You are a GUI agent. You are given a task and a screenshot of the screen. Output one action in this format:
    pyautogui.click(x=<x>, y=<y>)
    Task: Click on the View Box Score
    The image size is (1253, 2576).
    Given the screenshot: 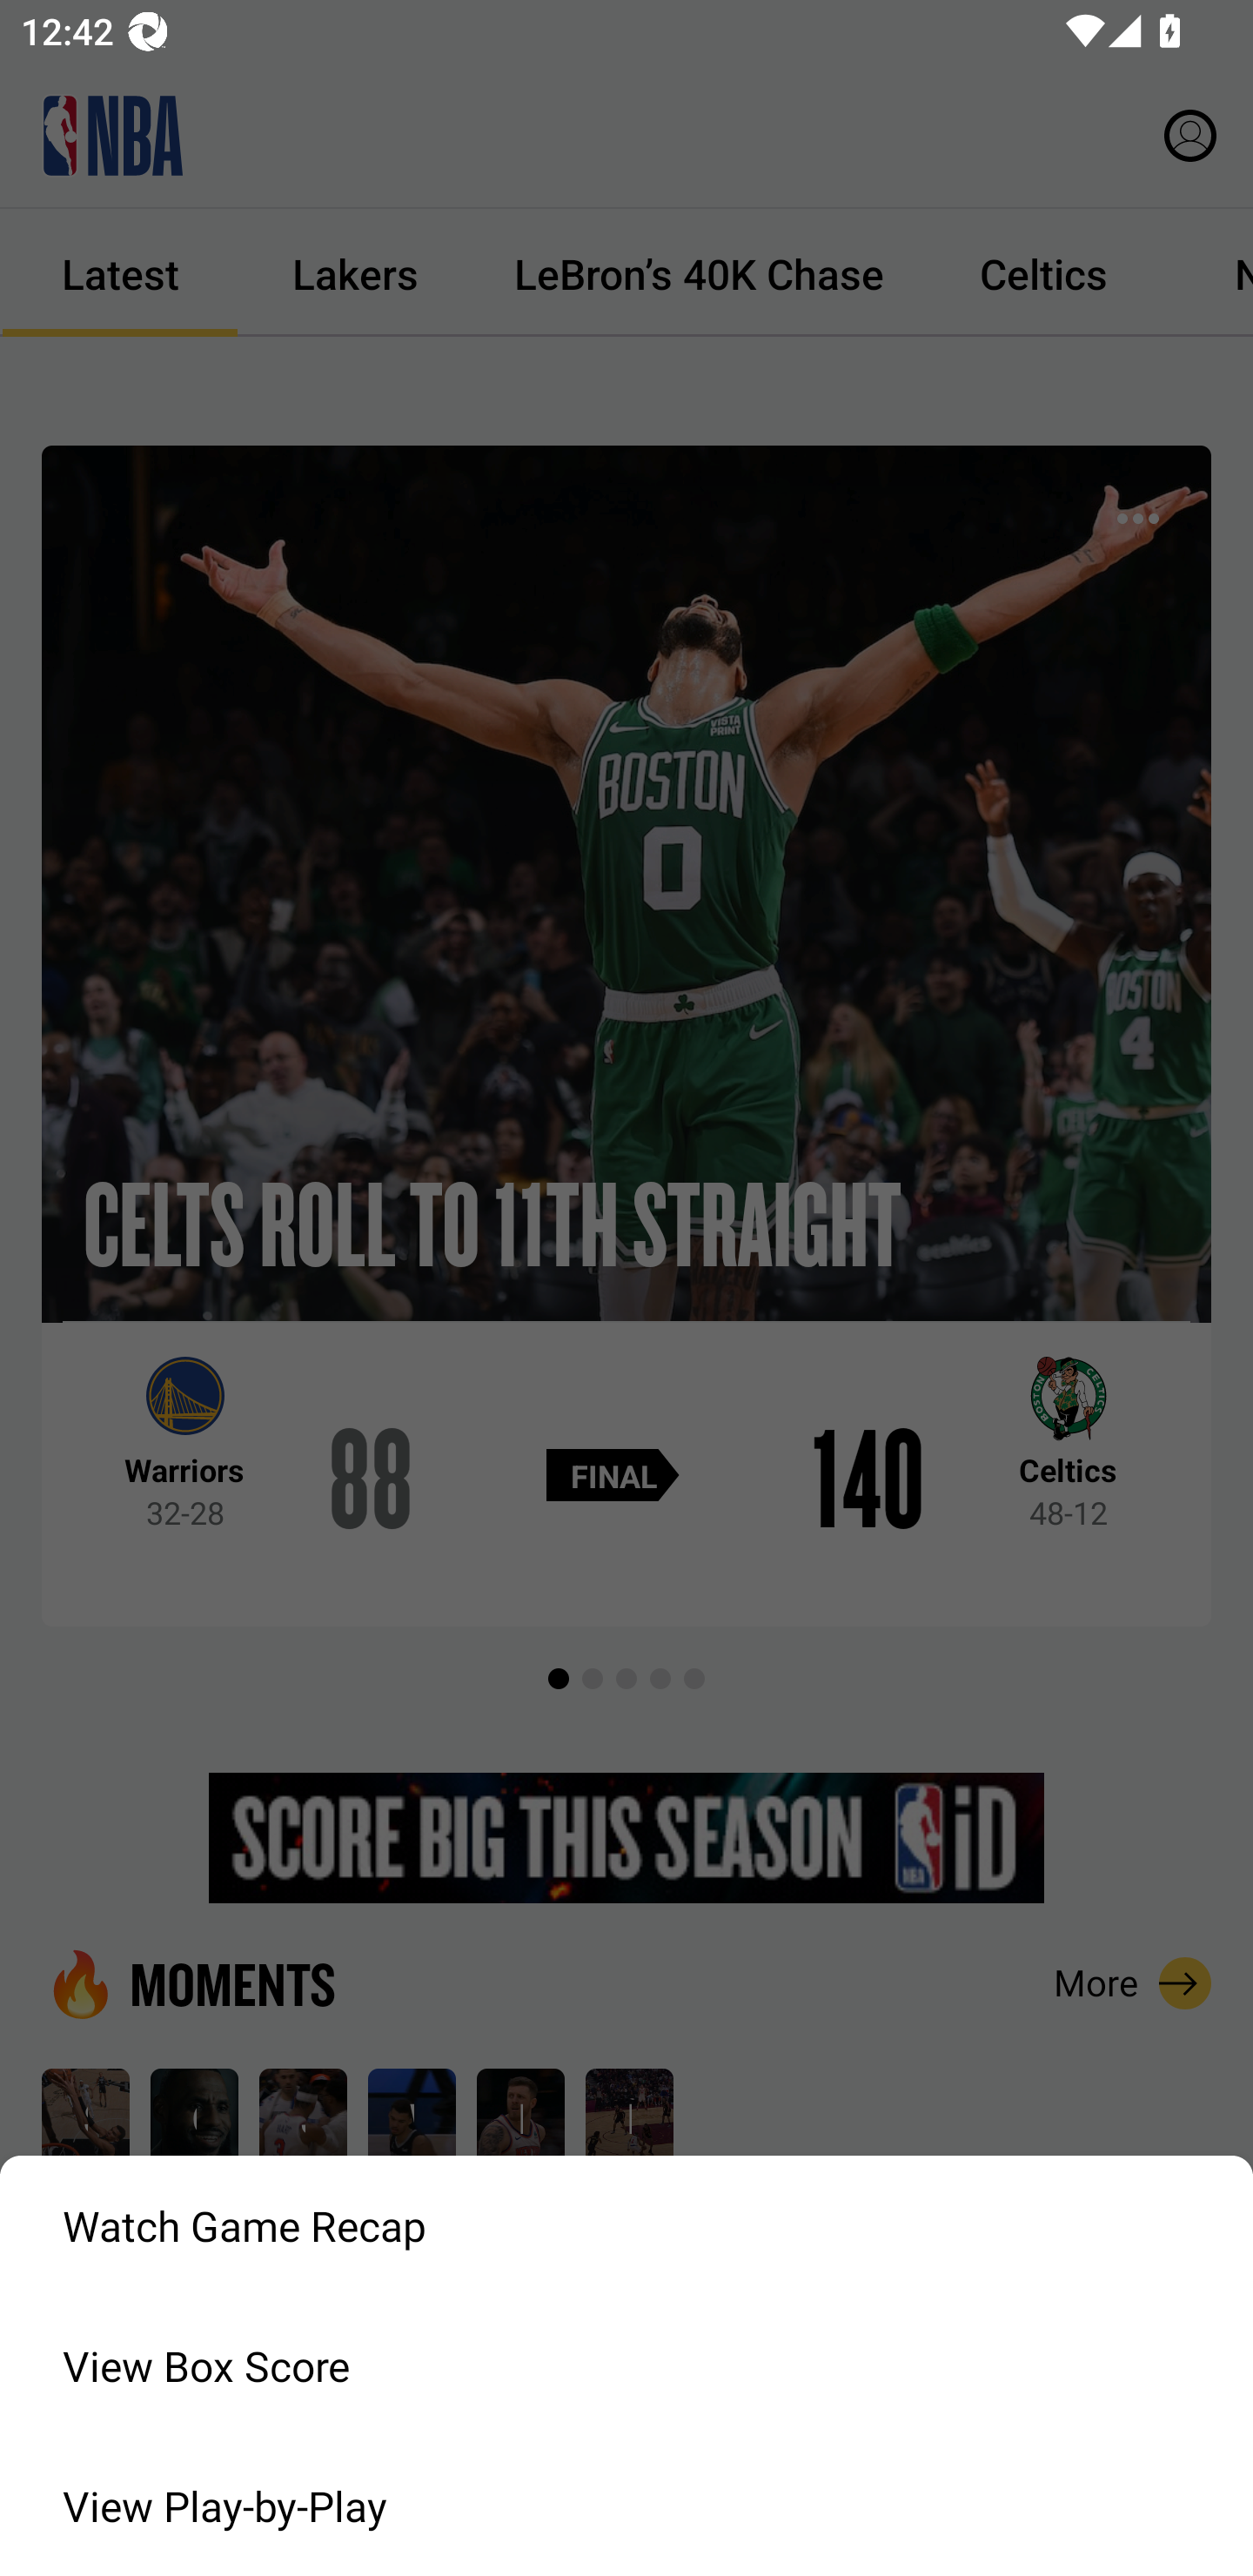 What is the action you would take?
    pyautogui.click(x=626, y=2365)
    